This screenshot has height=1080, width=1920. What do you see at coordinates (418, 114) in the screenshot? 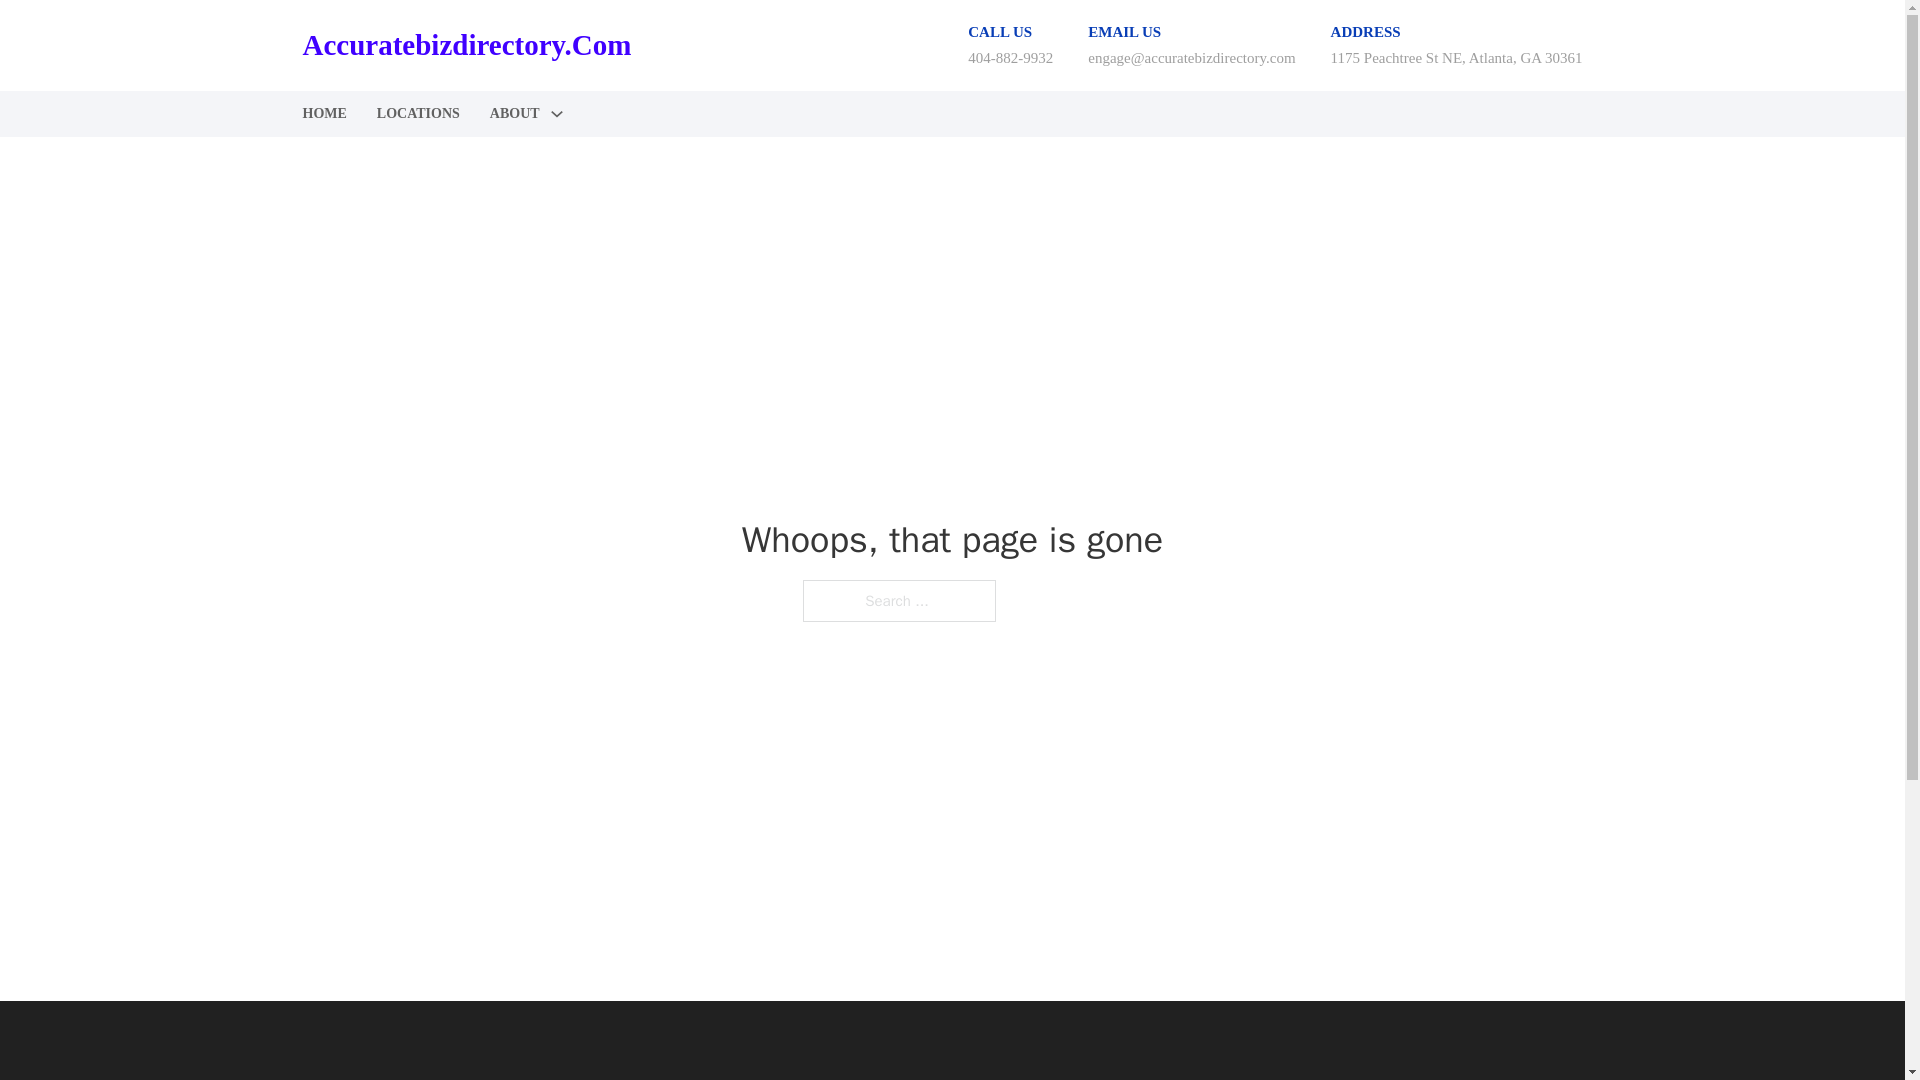
I see `LOCATIONS` at bounding box center [418, 114].